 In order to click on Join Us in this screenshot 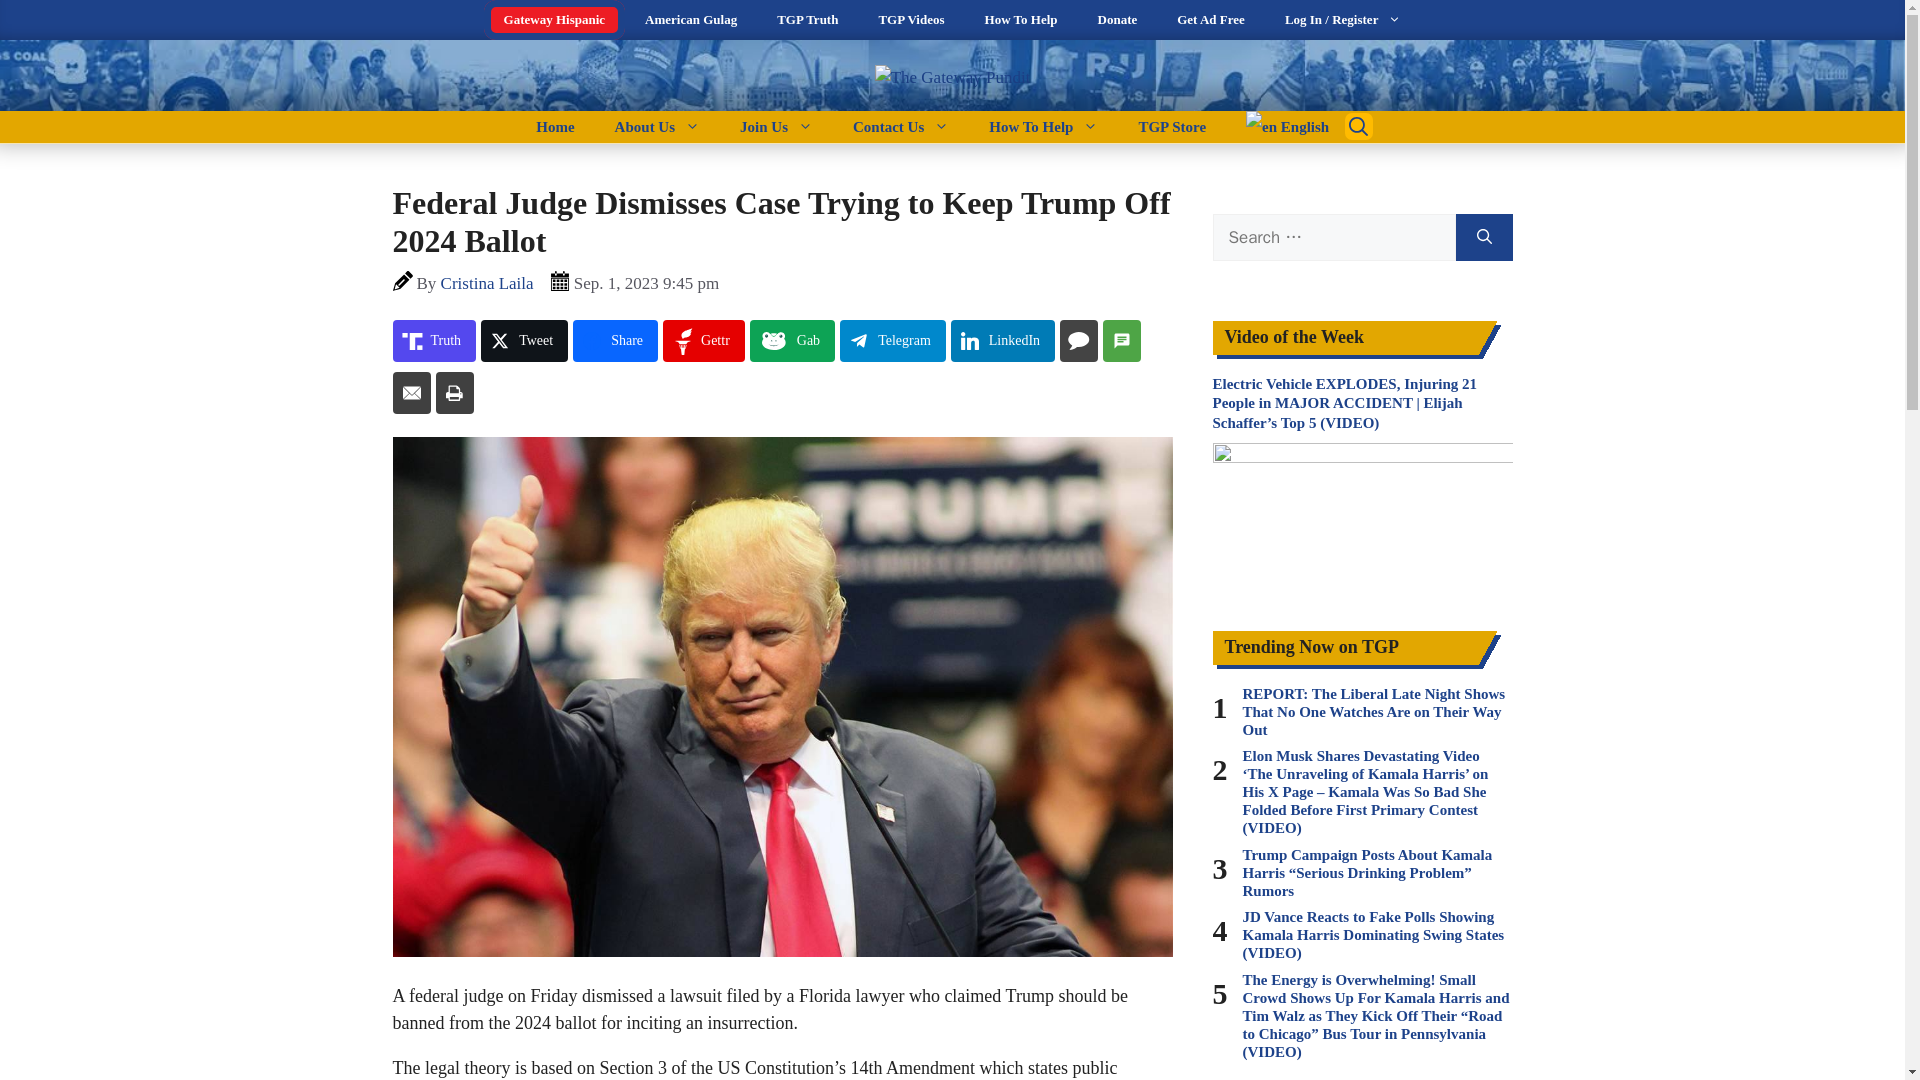, I will do `click(776, 126)`.